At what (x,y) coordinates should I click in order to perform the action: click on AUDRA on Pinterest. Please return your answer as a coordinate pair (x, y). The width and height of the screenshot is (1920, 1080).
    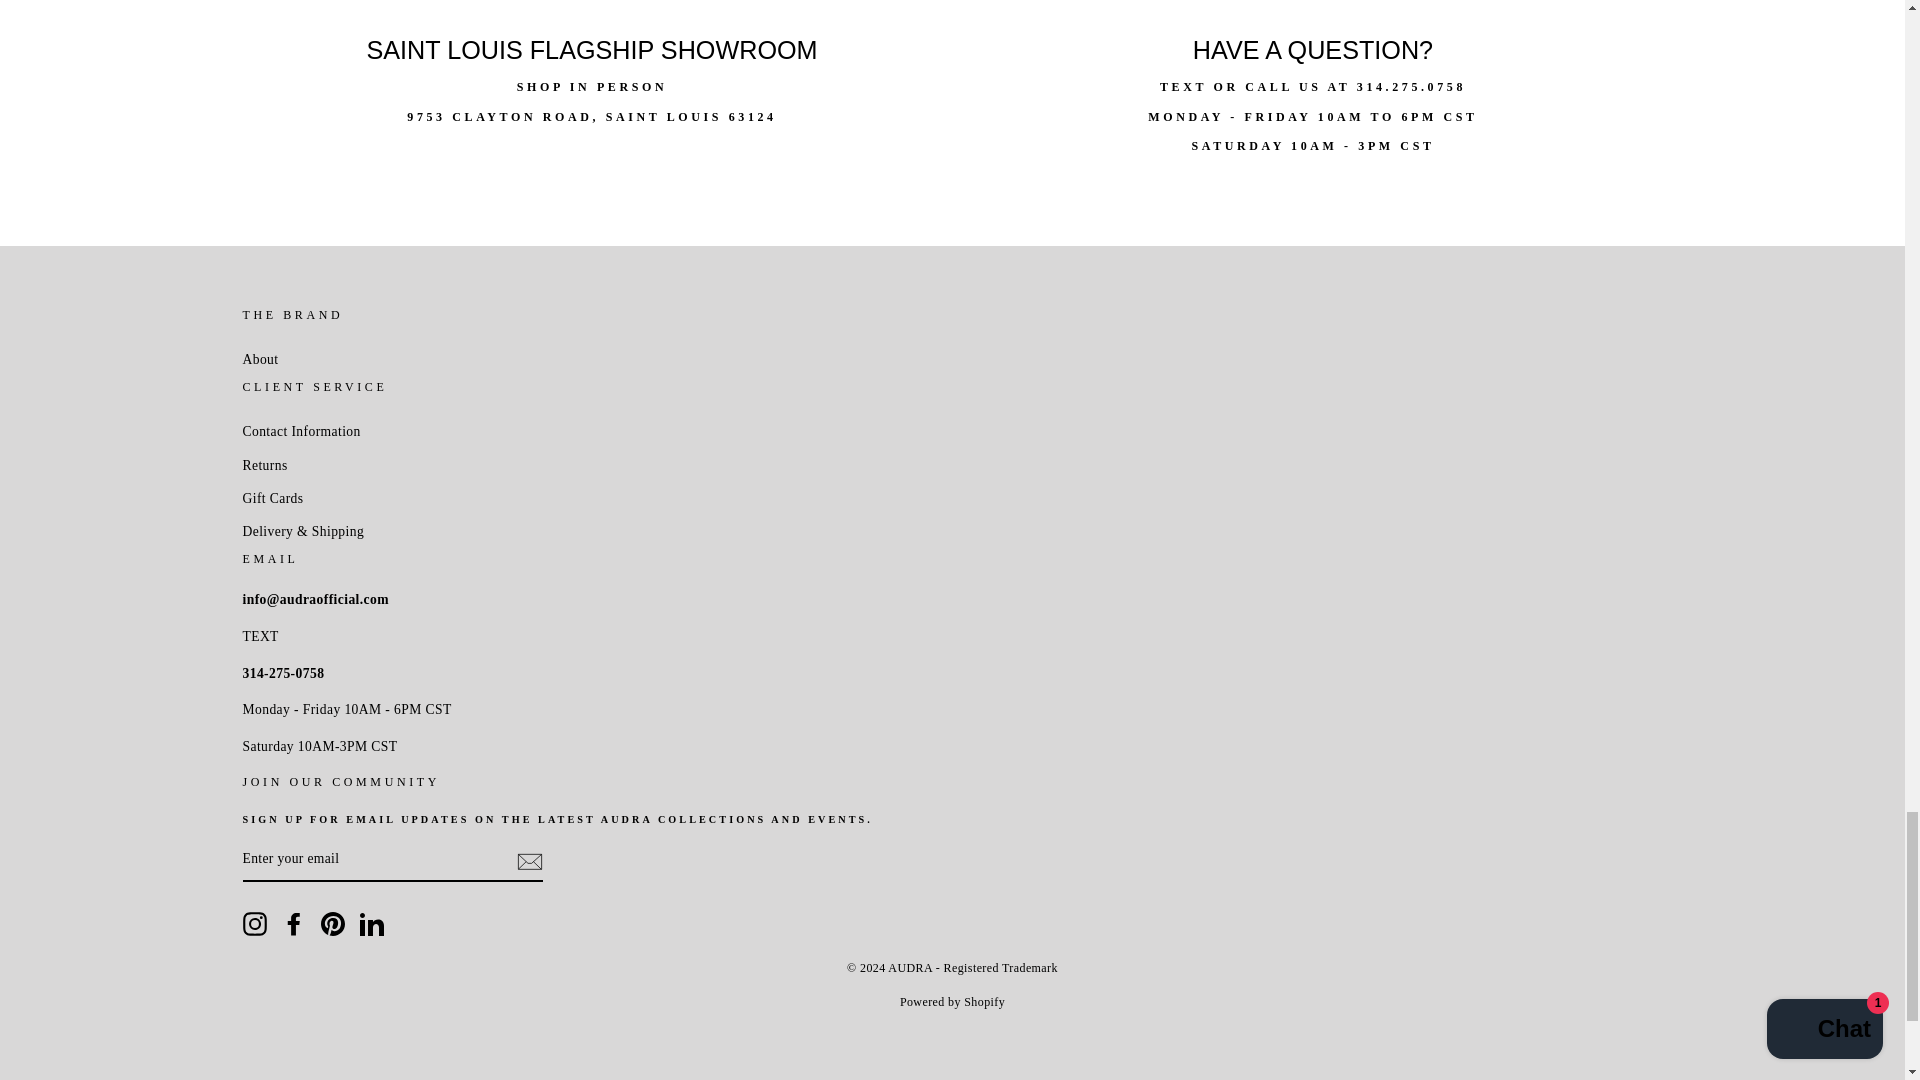
    Looking at the image, I should click on (332, 924).